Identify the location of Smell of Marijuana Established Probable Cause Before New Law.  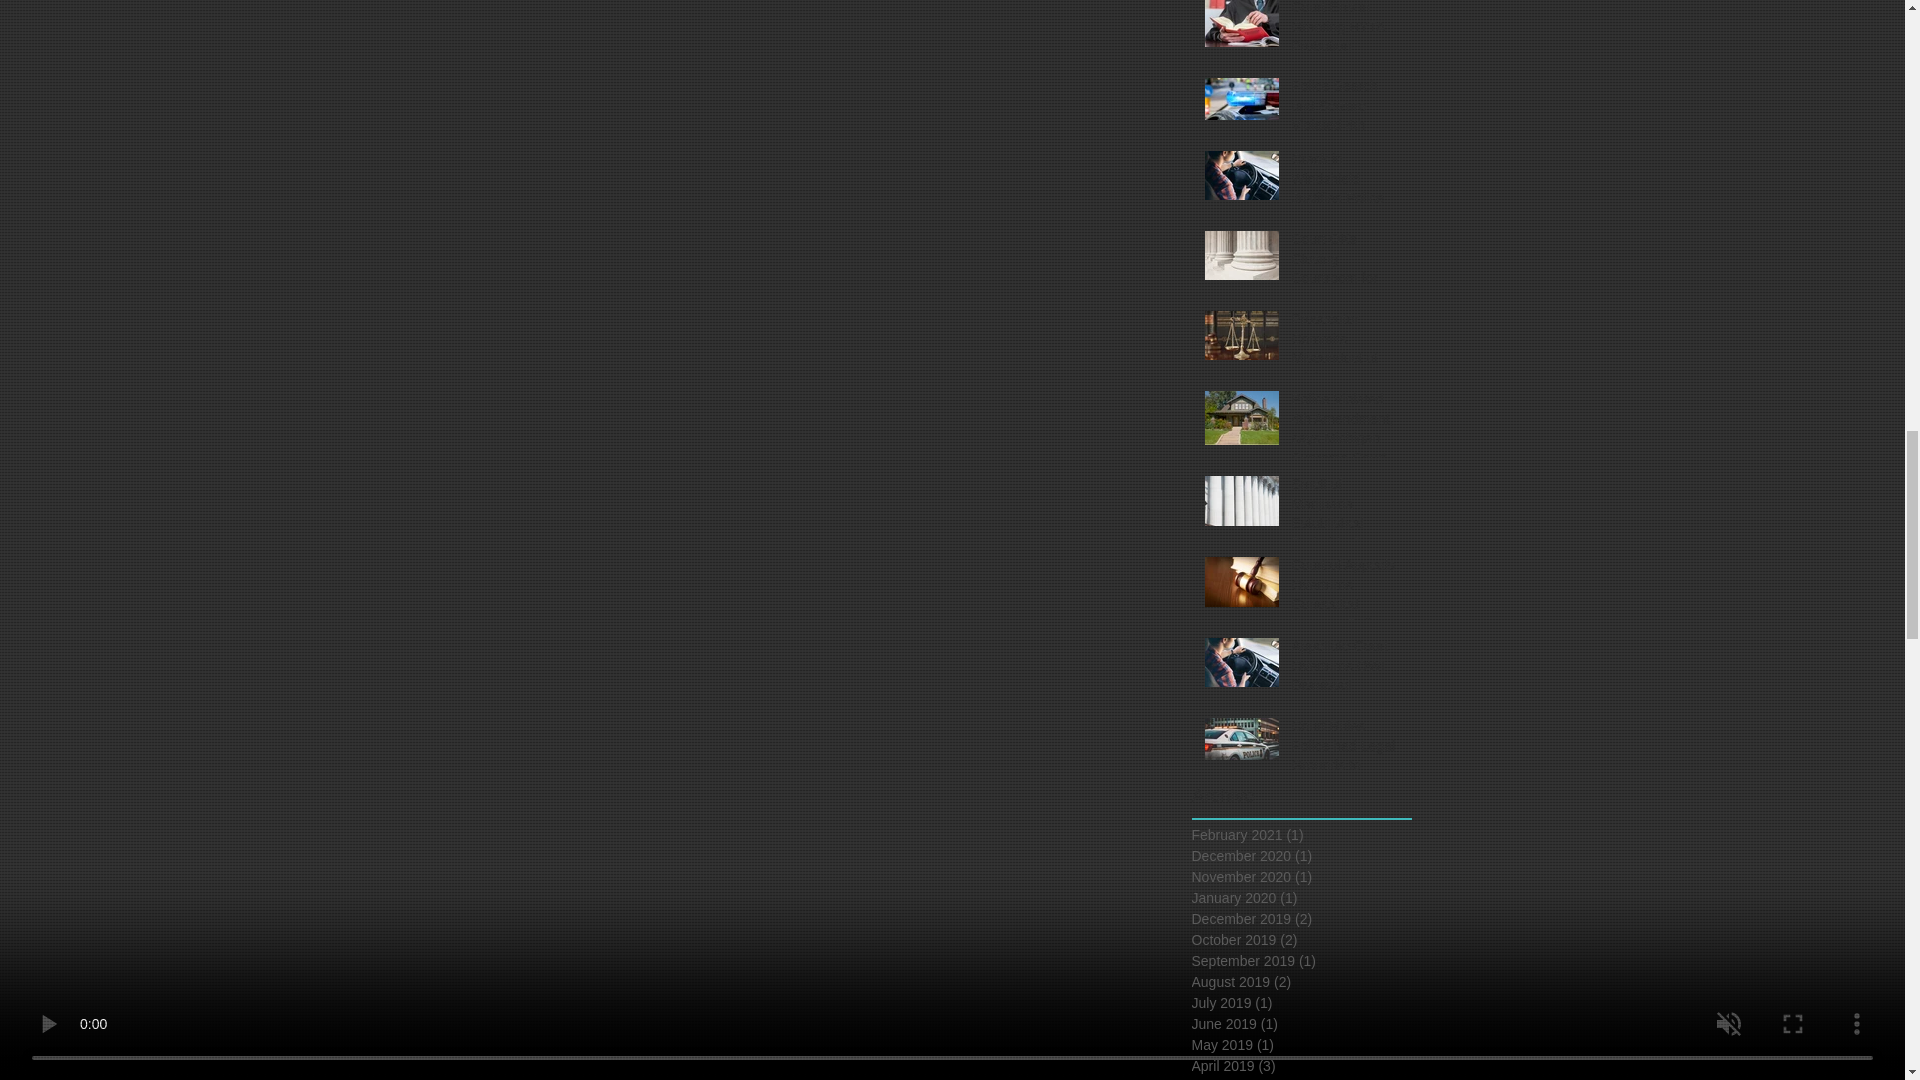
(1346, 528).